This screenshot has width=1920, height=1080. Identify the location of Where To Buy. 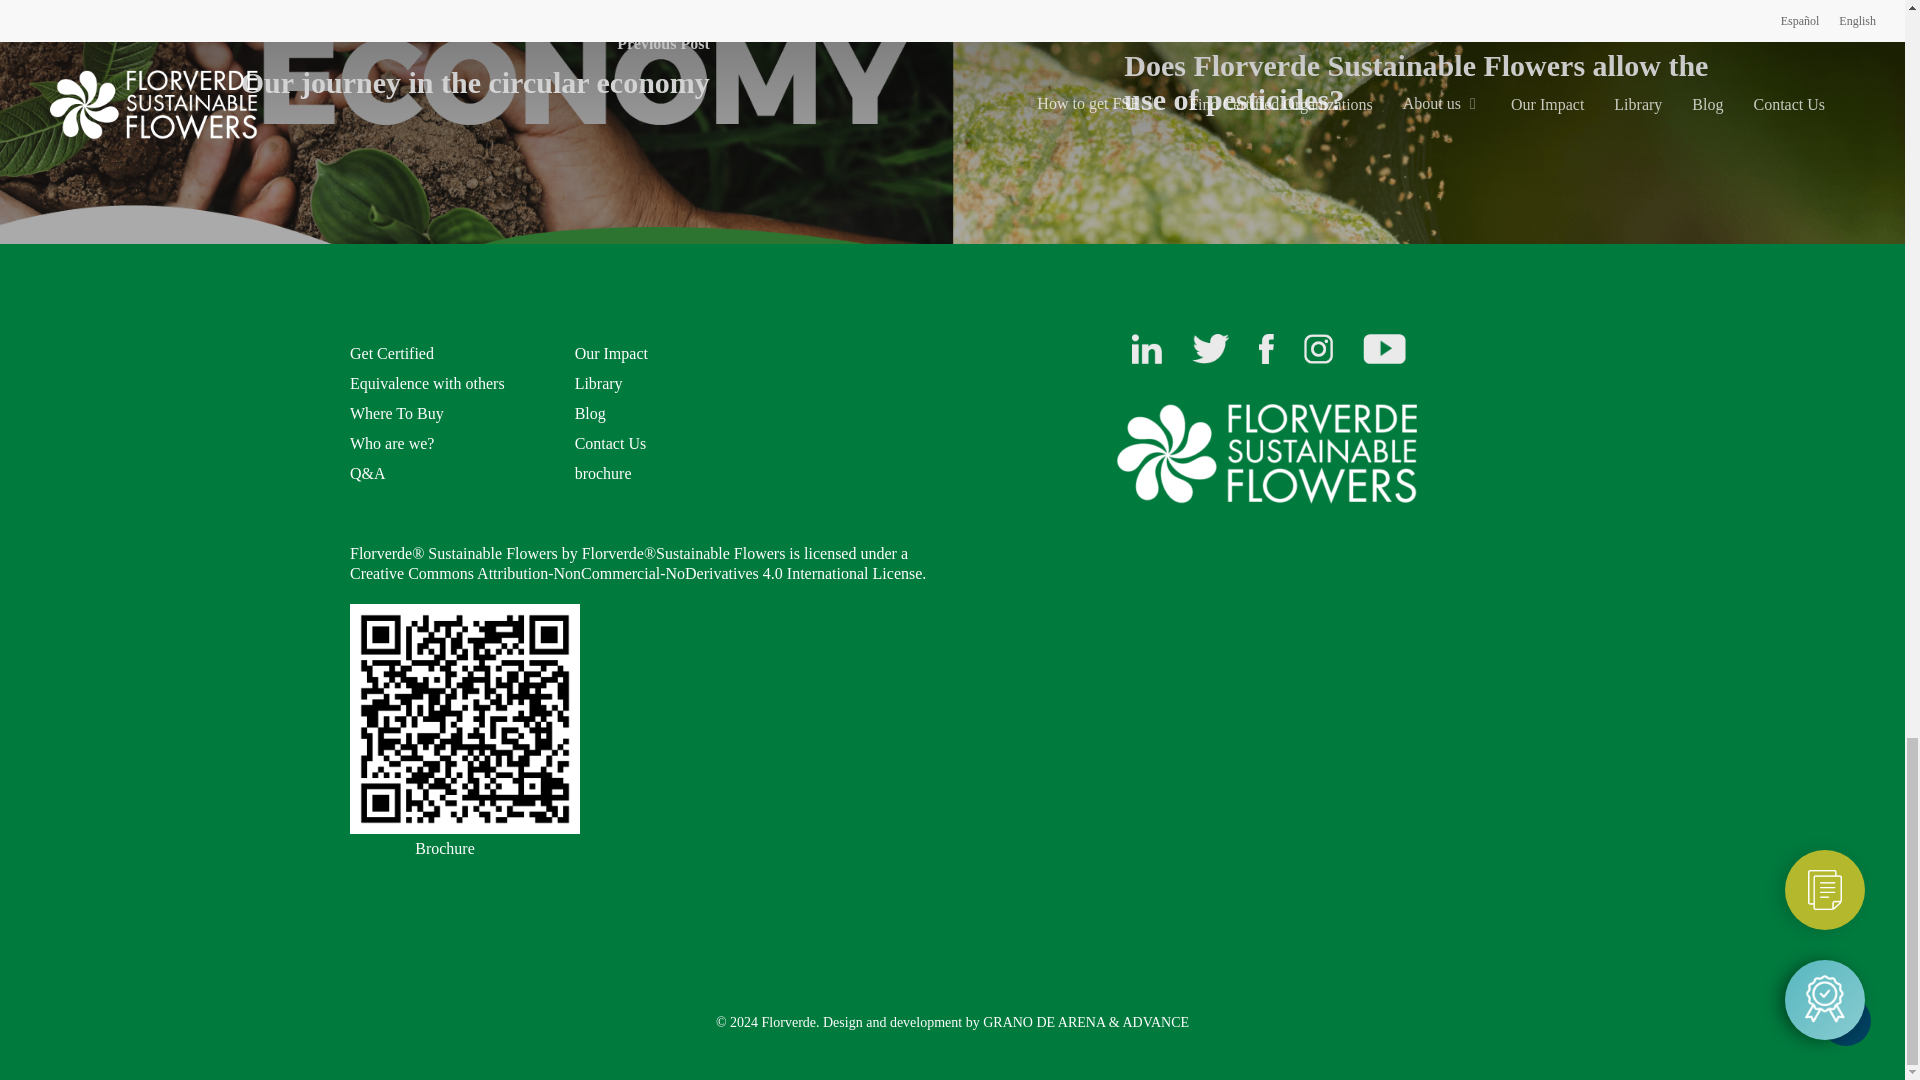
(396, 414).